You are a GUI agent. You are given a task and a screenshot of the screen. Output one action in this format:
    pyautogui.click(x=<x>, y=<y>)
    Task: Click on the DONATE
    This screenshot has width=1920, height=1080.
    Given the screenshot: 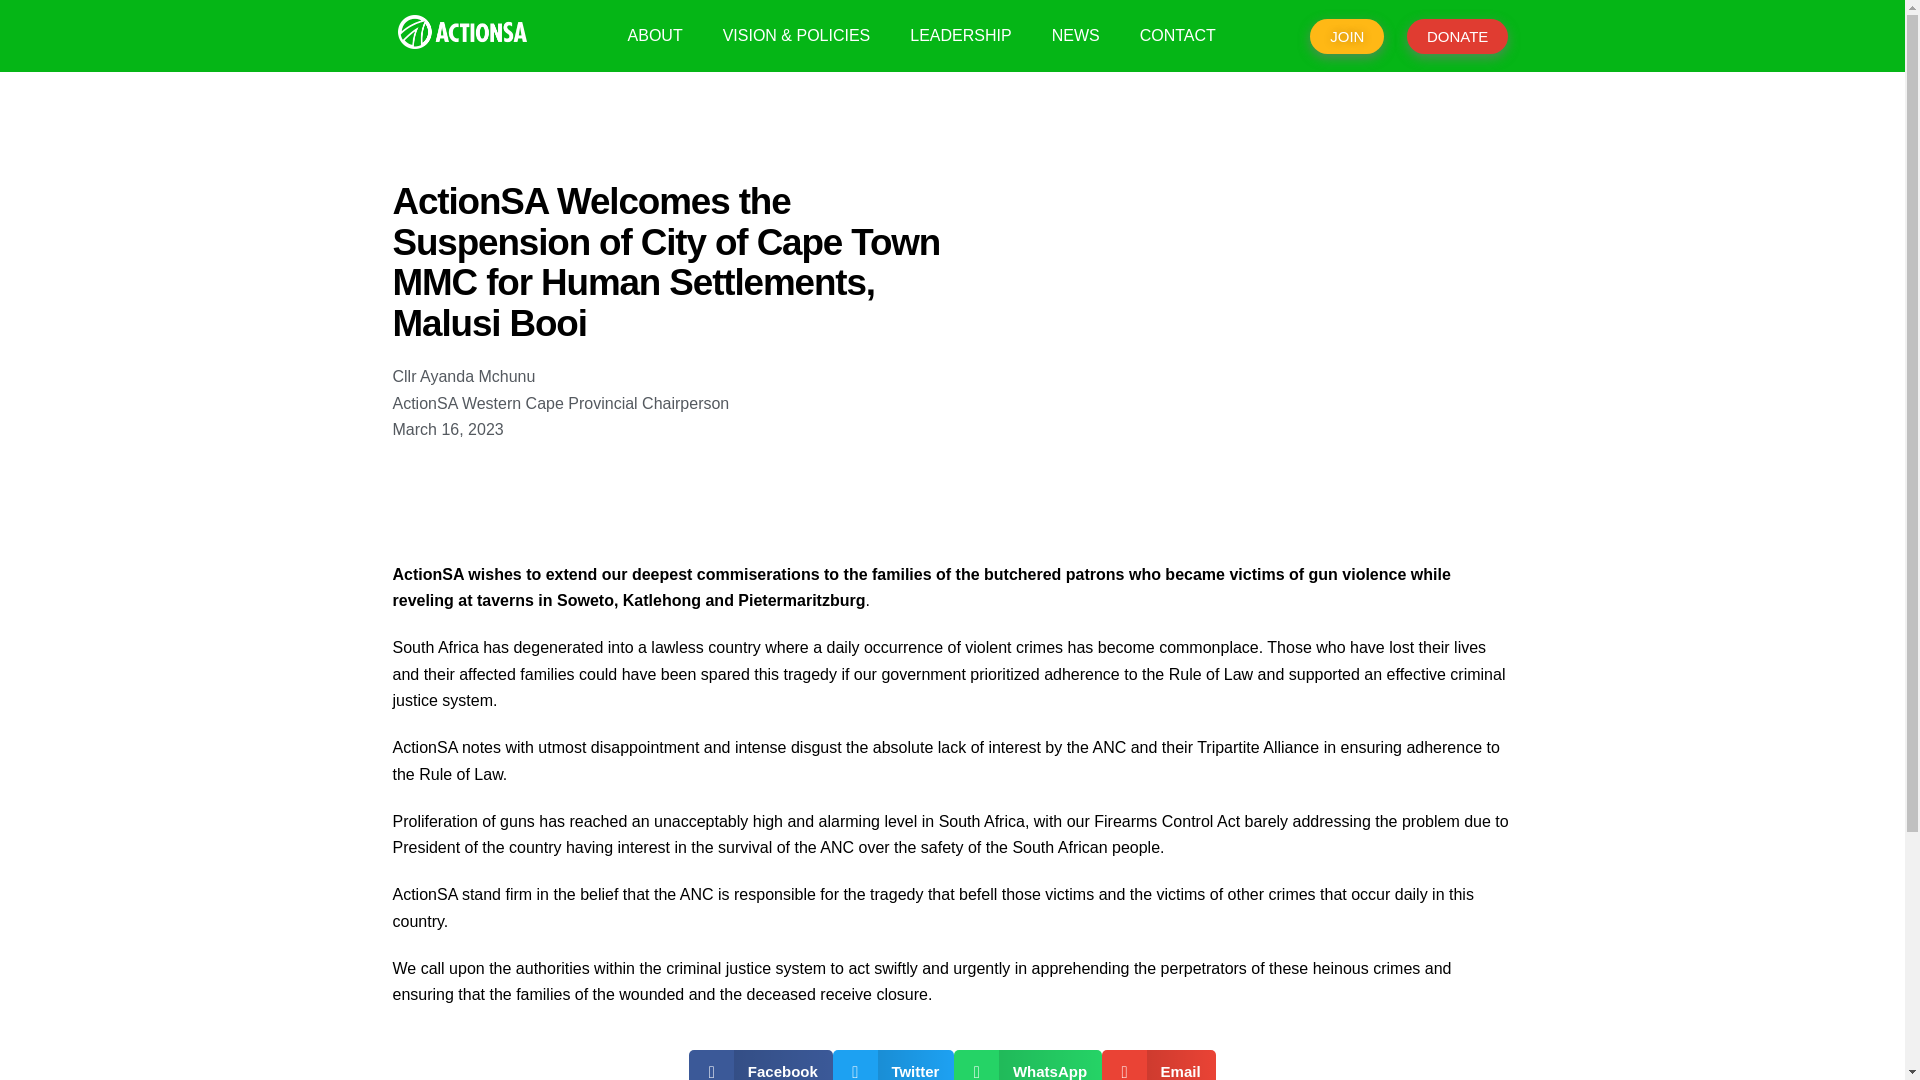 What is the action you would take?
    pyautogui.click(x=1457, y=36)
    